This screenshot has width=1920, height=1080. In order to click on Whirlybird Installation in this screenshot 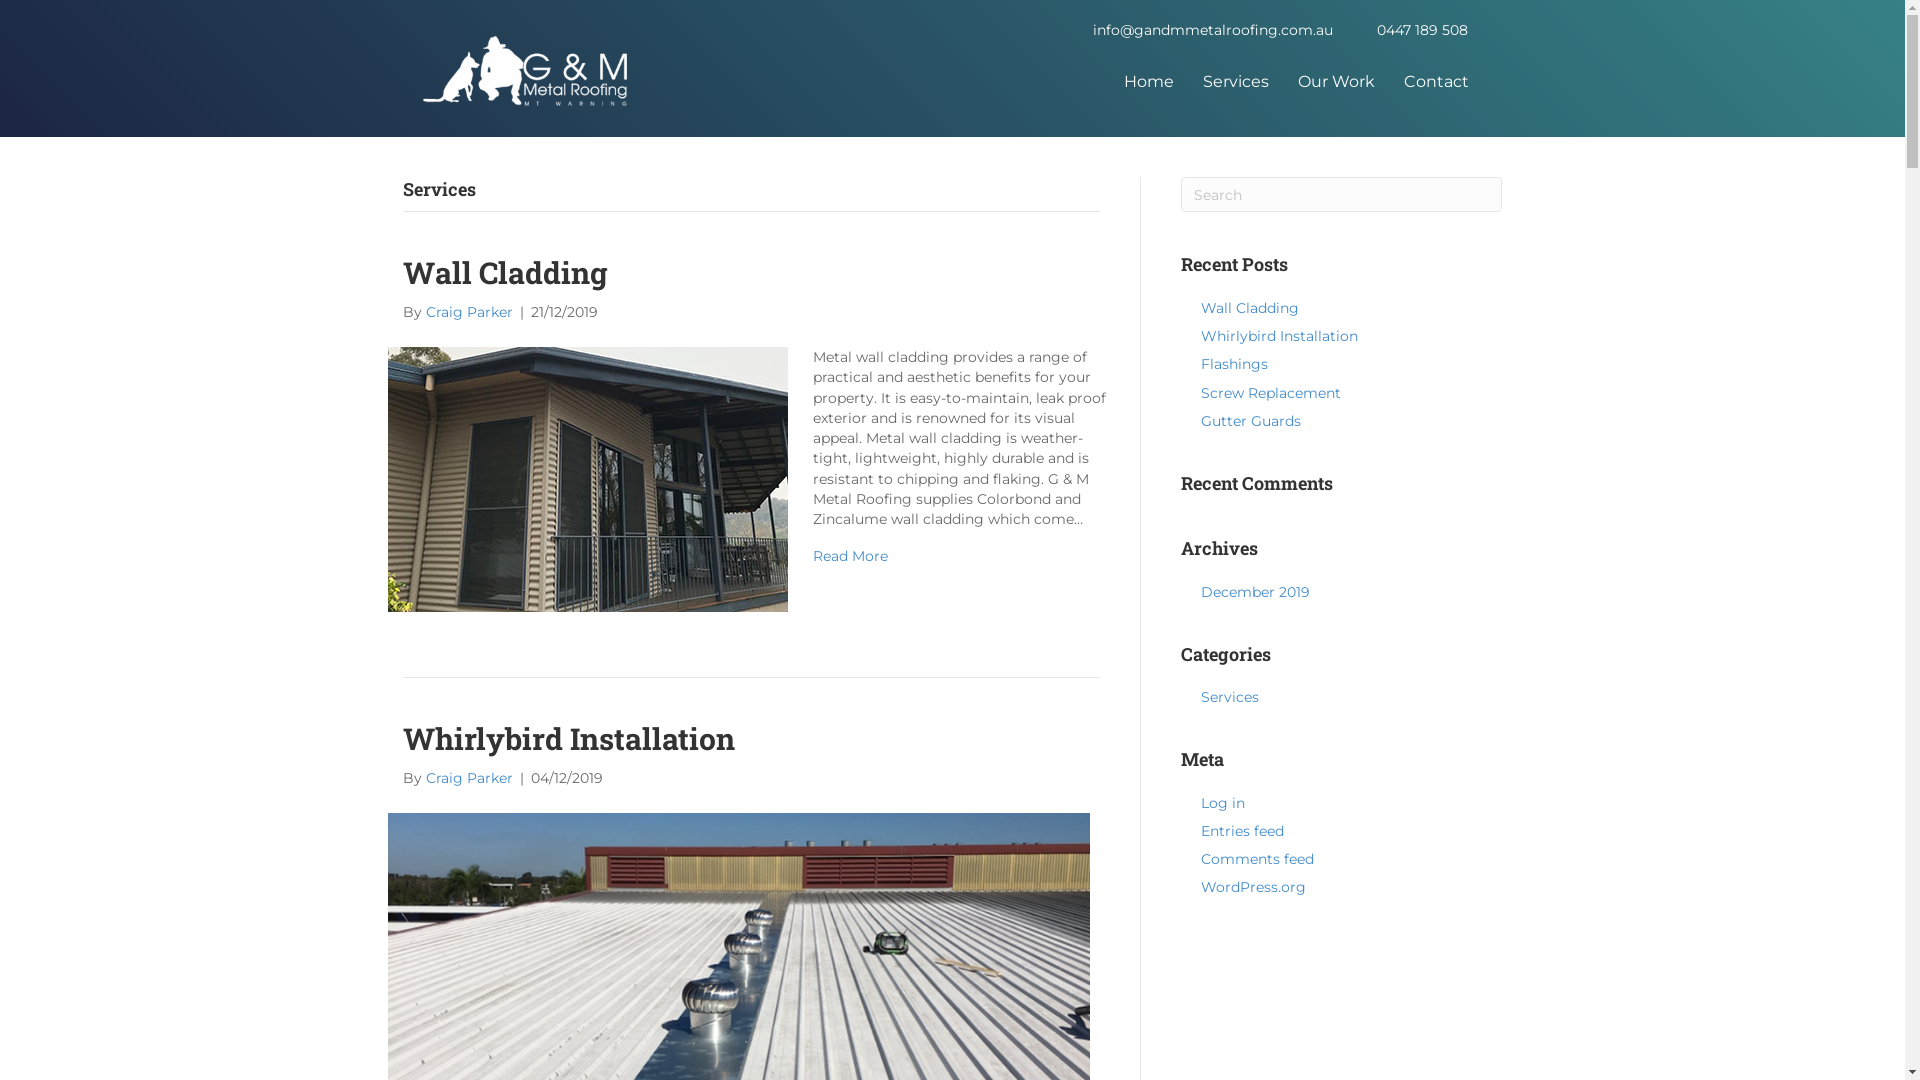, I will do `click(568, 738)`.